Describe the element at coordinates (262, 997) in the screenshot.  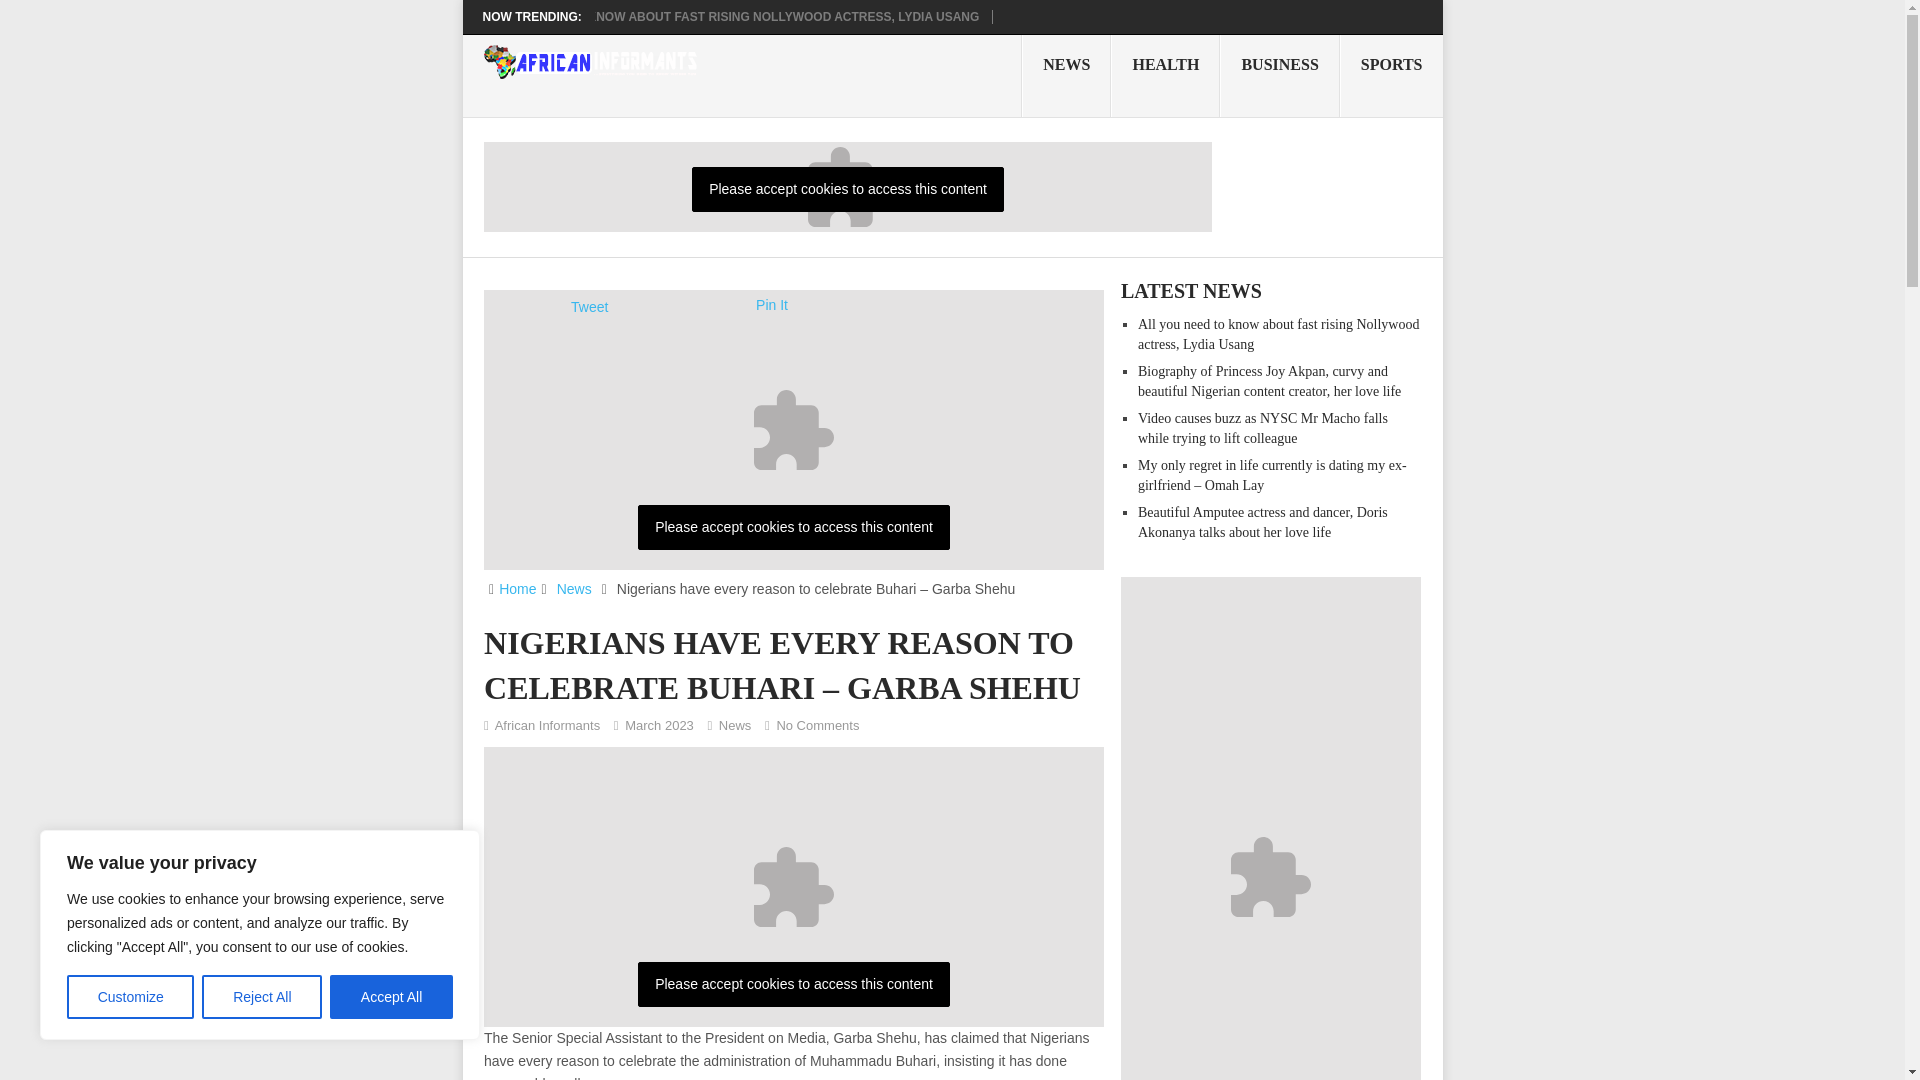
I see `Reject All` at that location.